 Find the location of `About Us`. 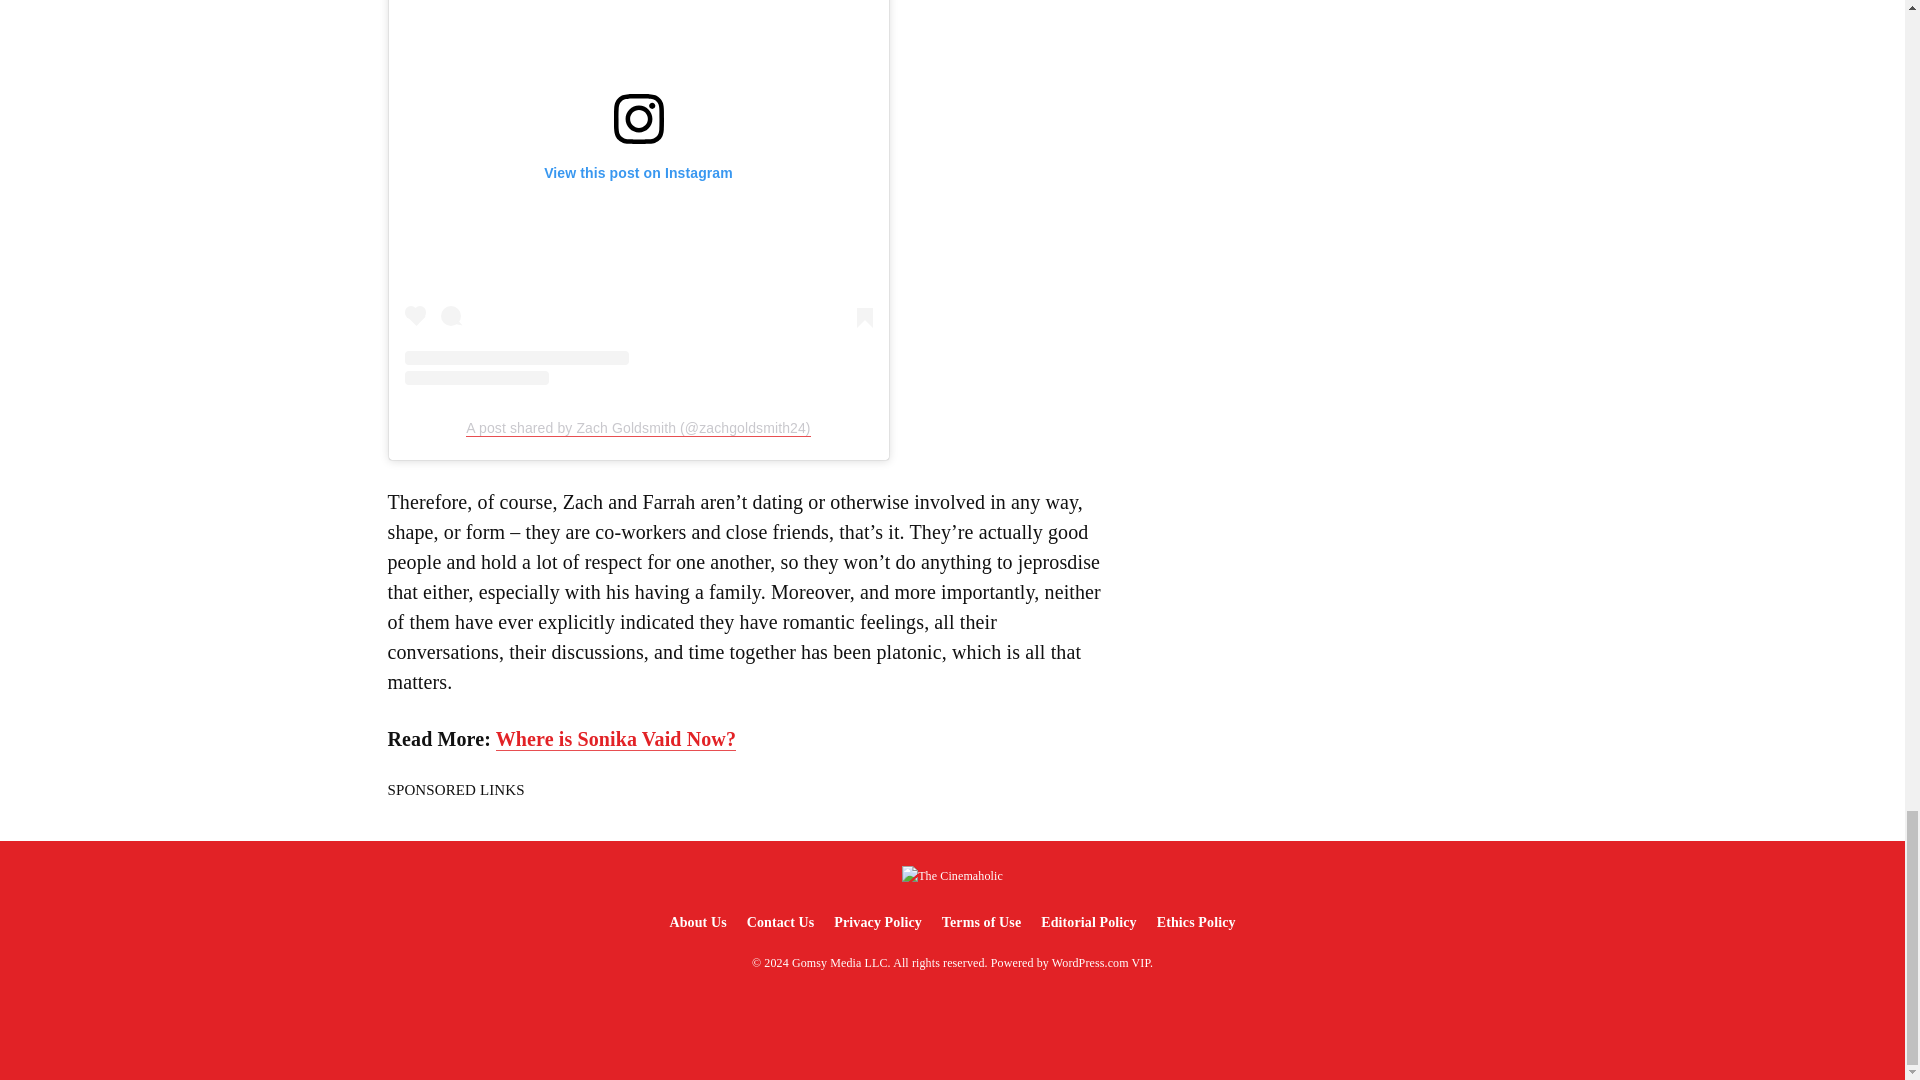

About Us is located at coordinates (696, 922).